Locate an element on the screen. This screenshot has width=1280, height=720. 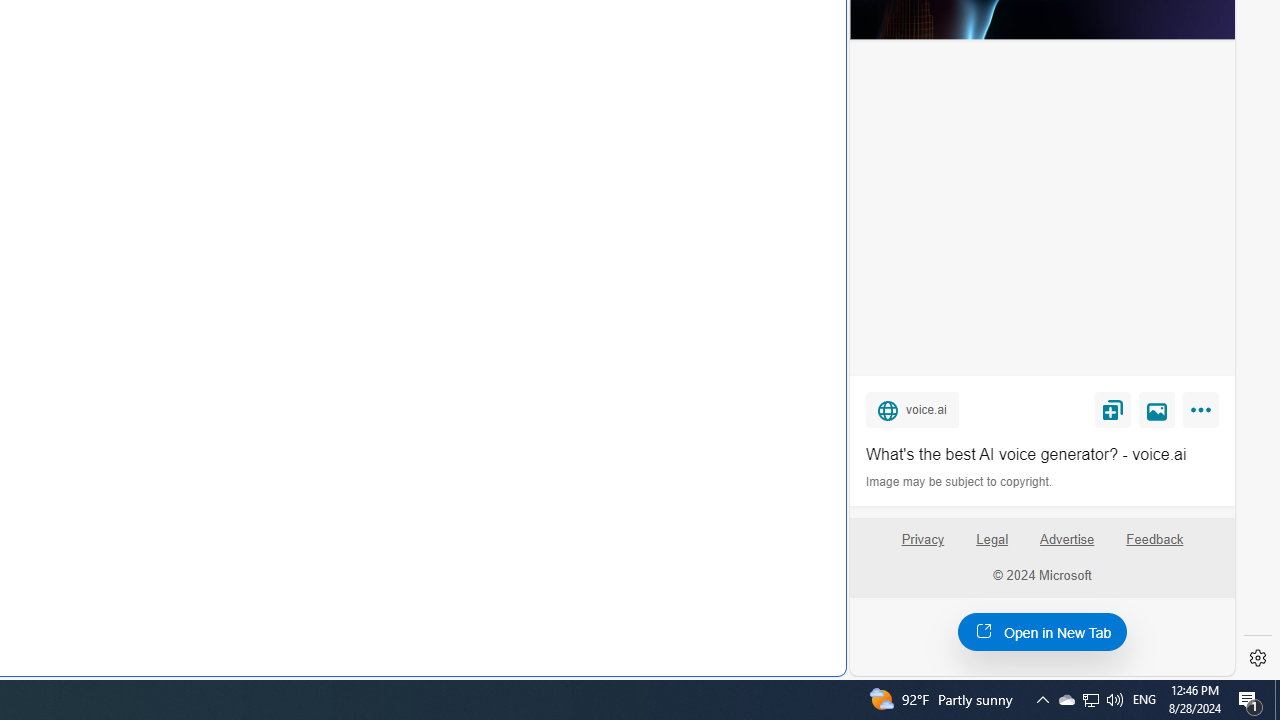
Legal is located at coordinates (992, 540).